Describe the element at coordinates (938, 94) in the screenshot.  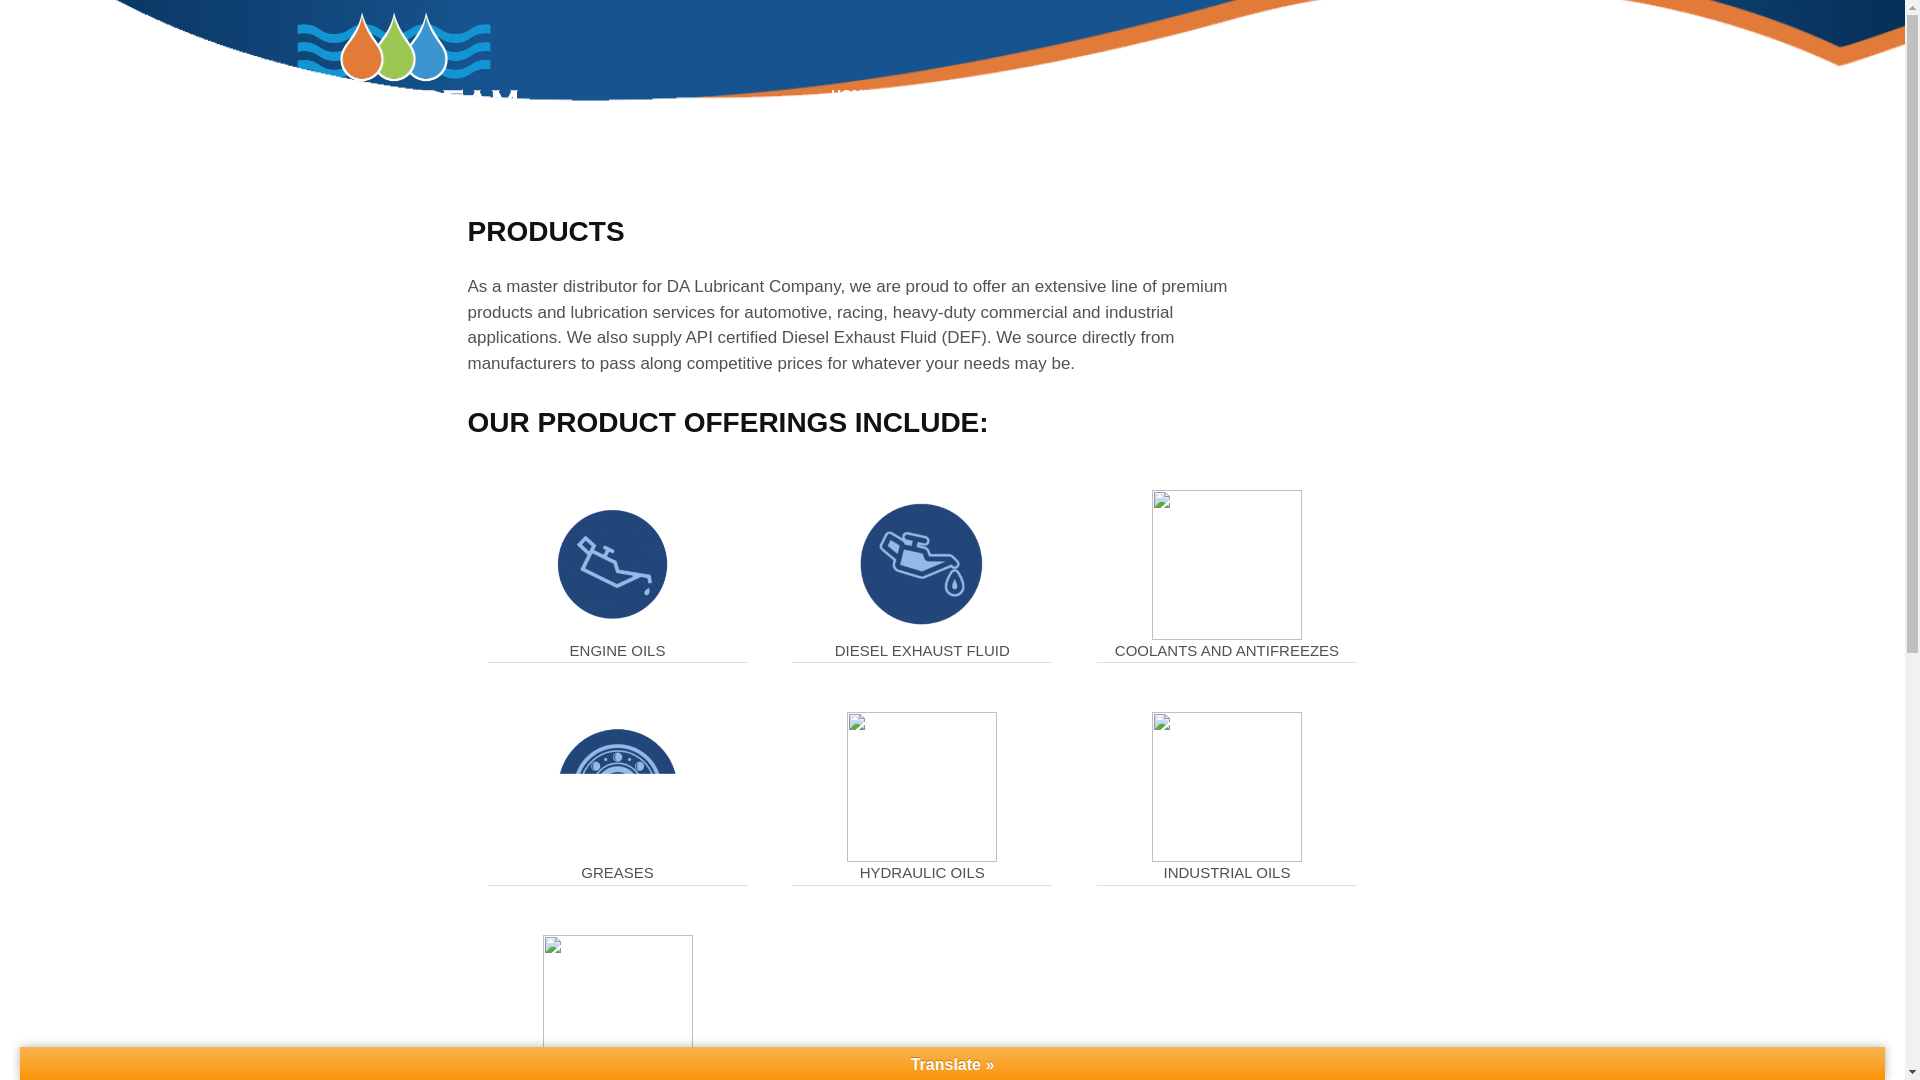
I see `ABOUT` at that location.